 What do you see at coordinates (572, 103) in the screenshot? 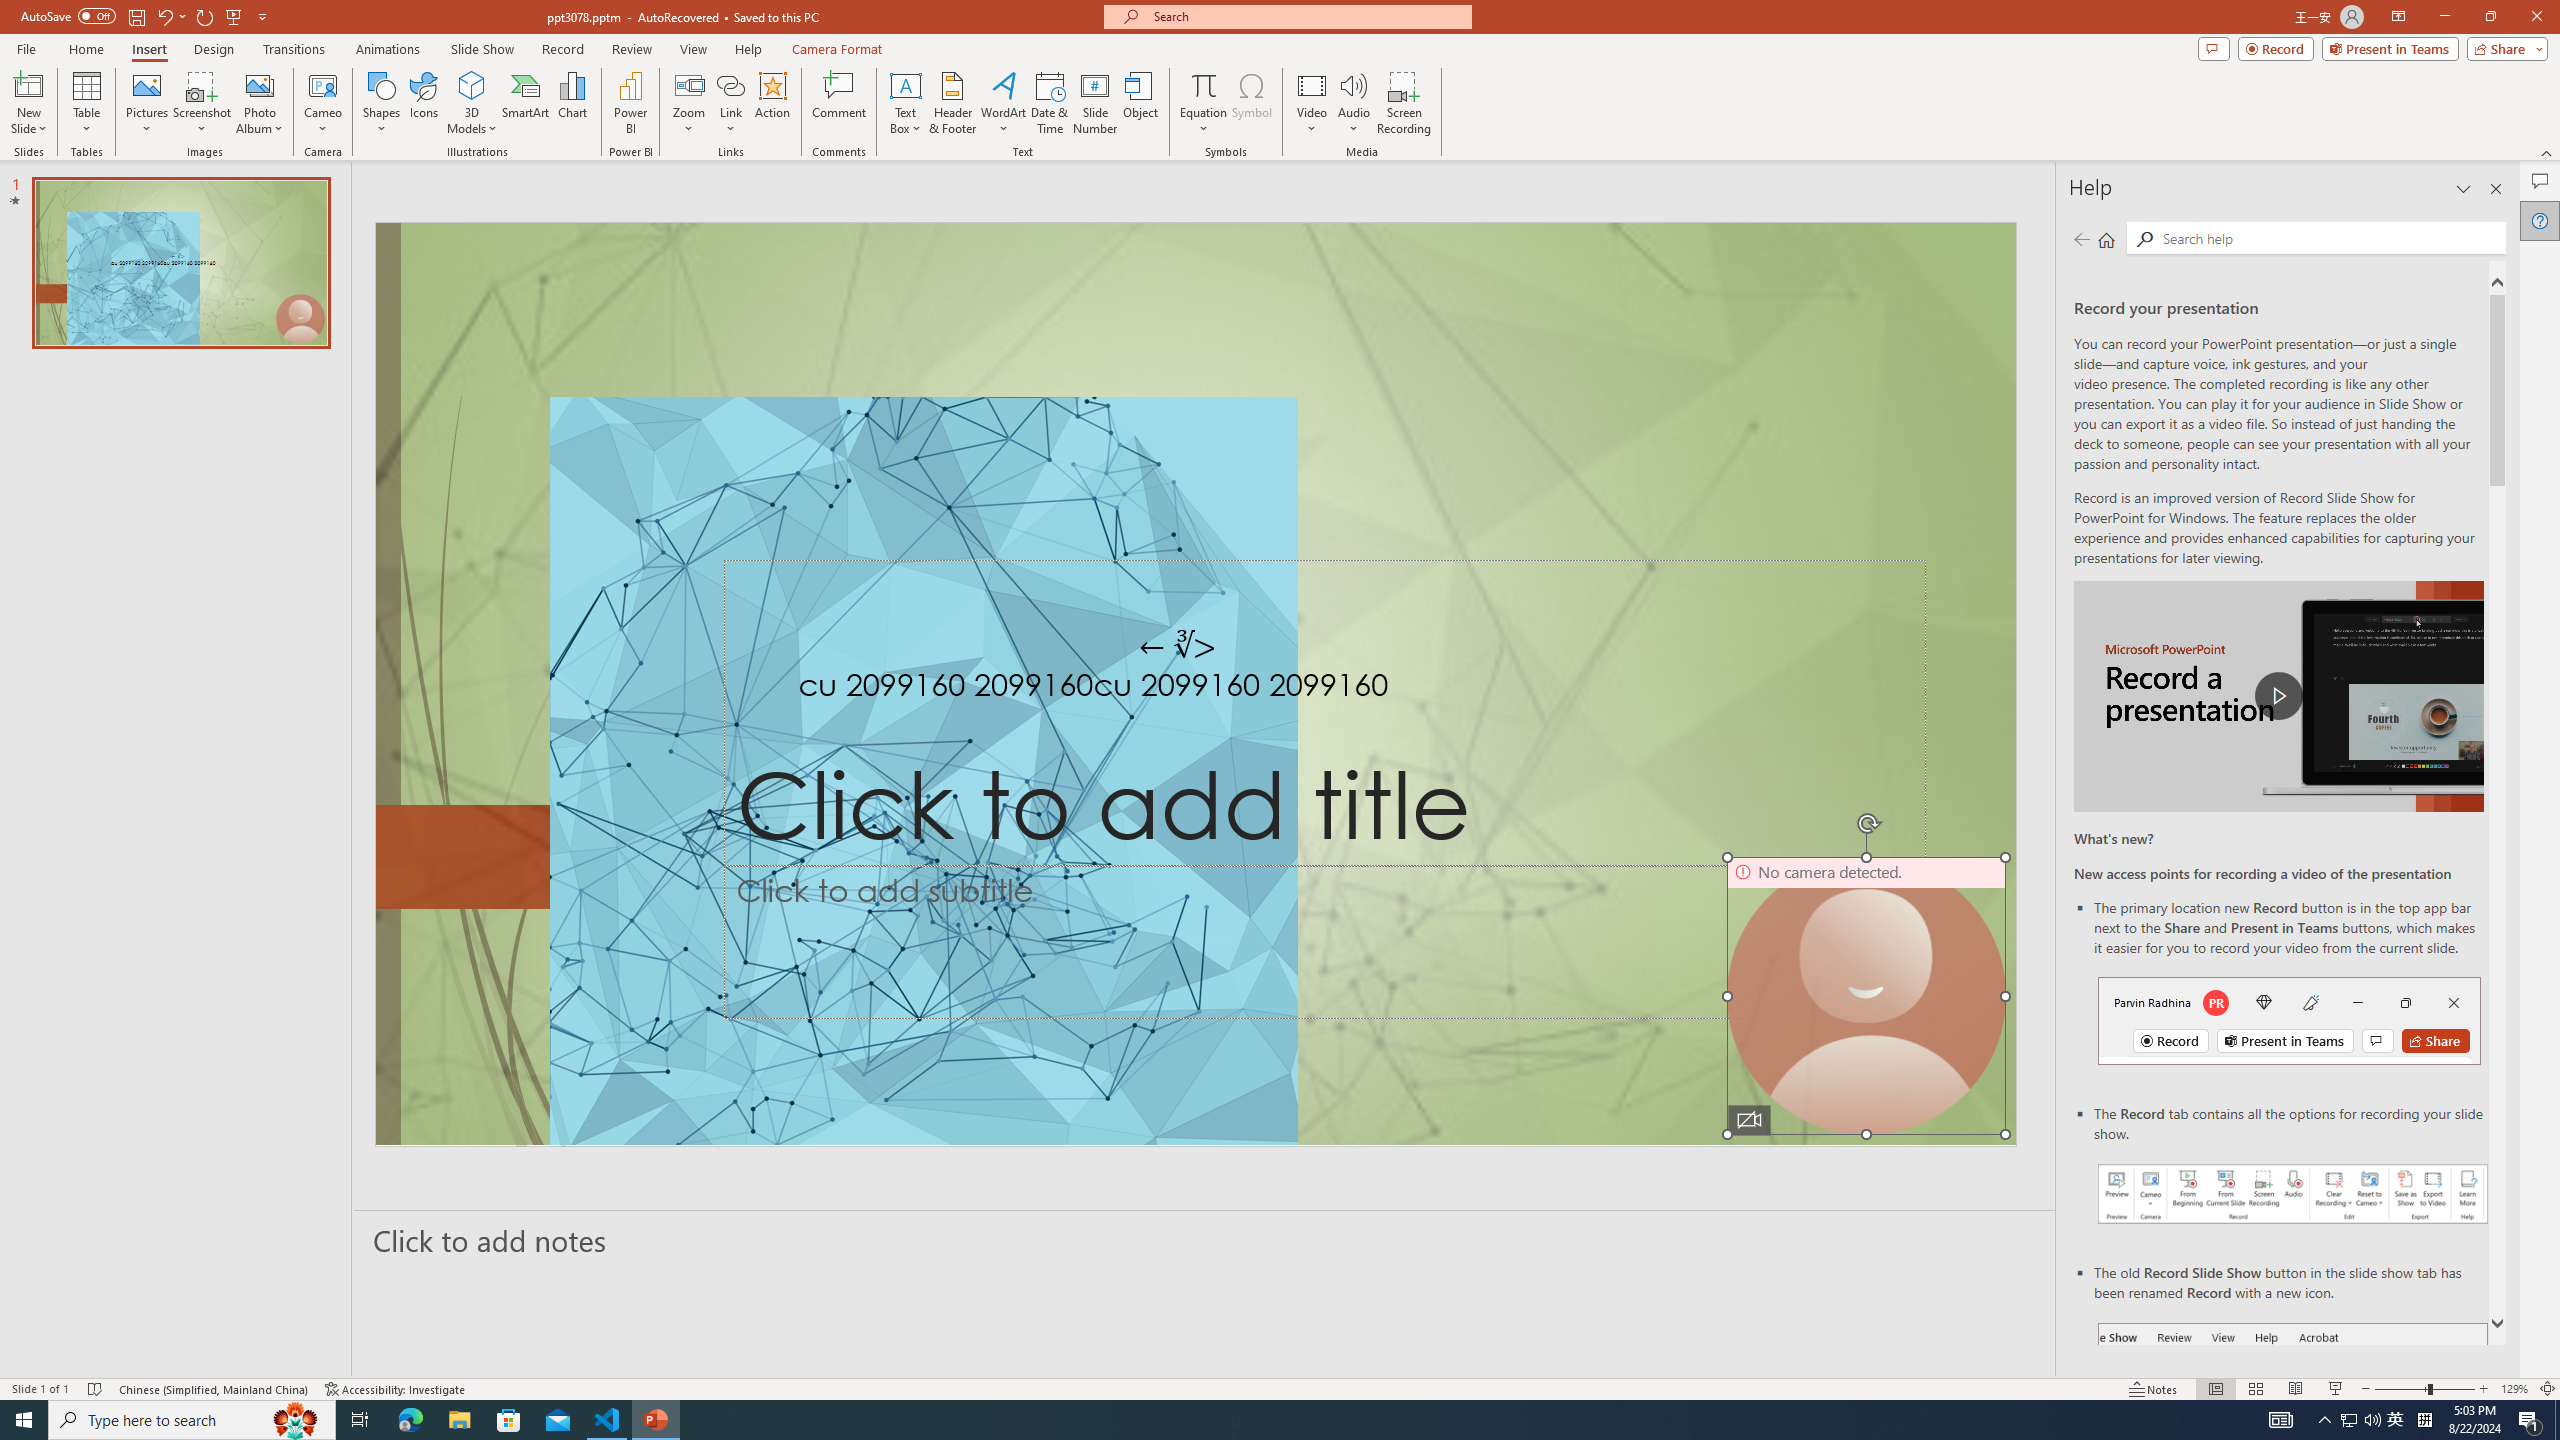
I see `Chart...` at bounding box center [572, 103].